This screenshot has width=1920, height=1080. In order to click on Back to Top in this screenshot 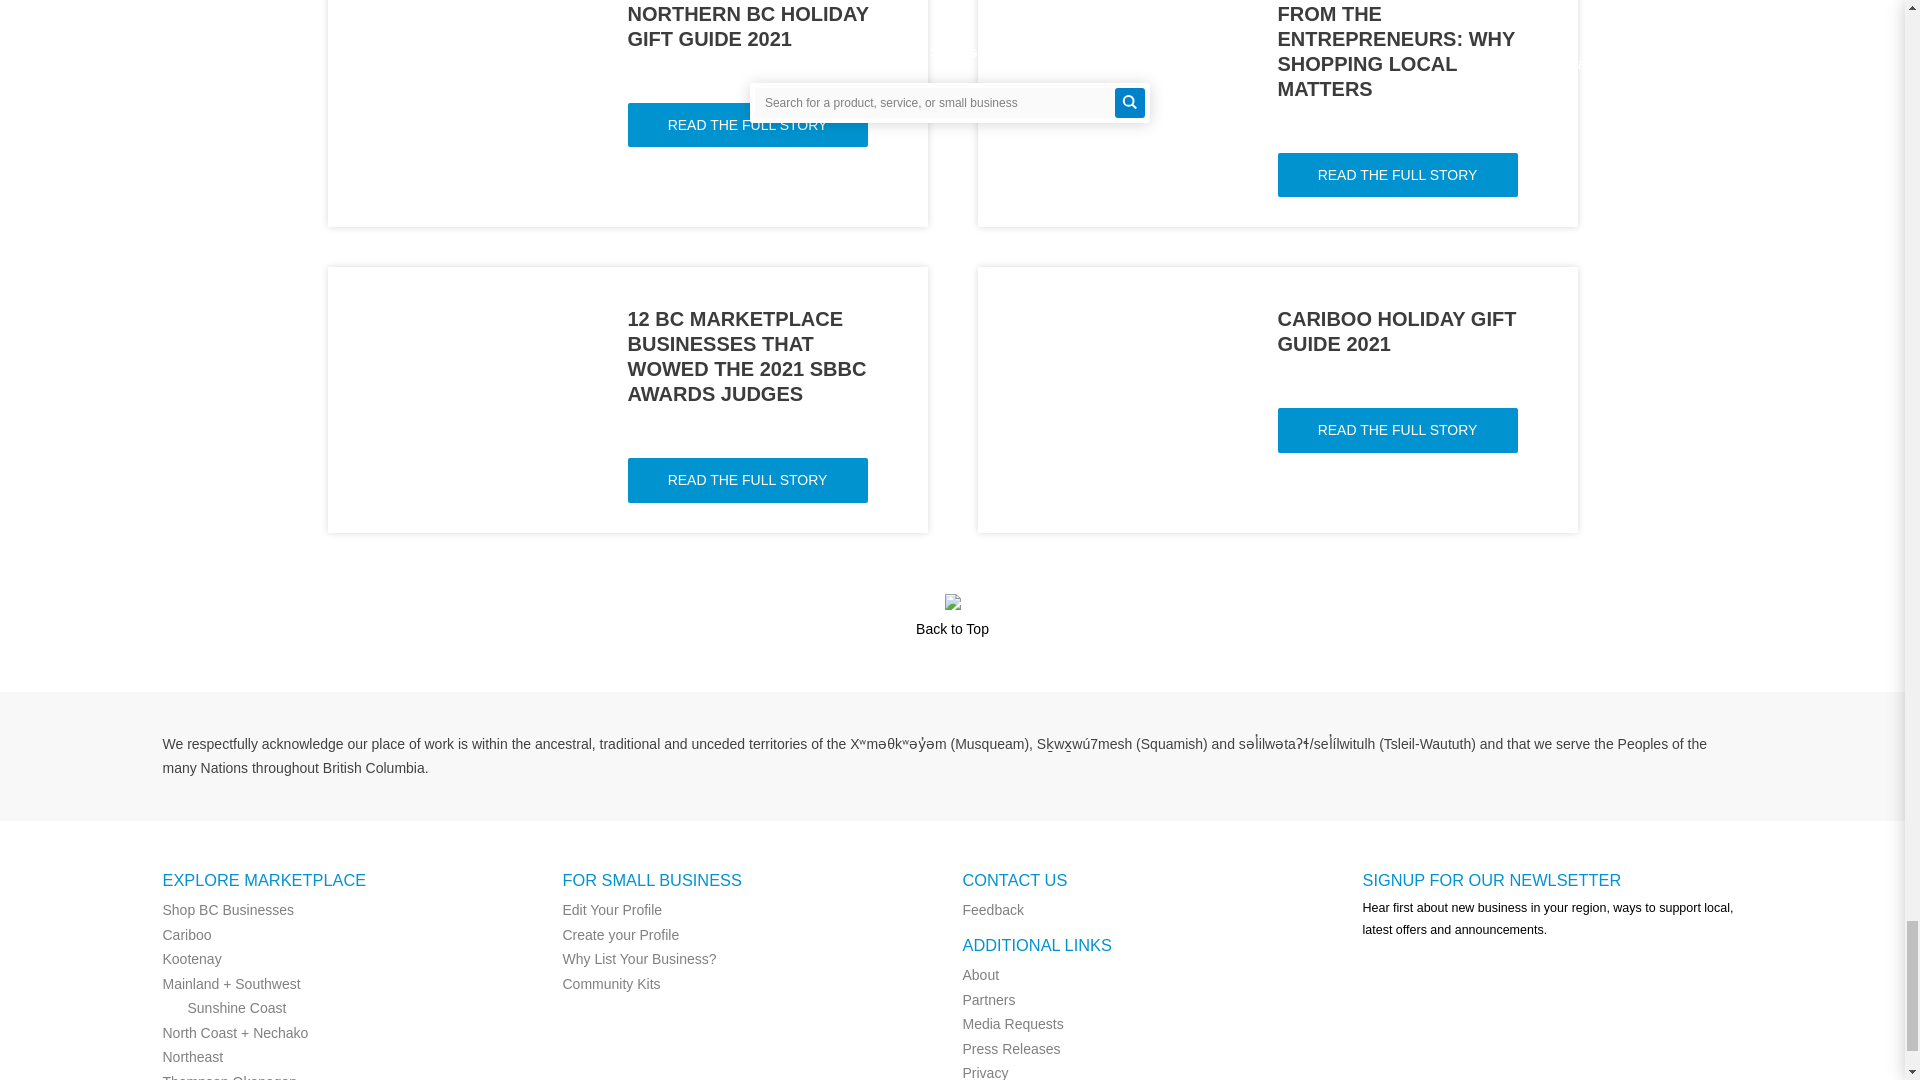, I will do `click(951, 628)`.